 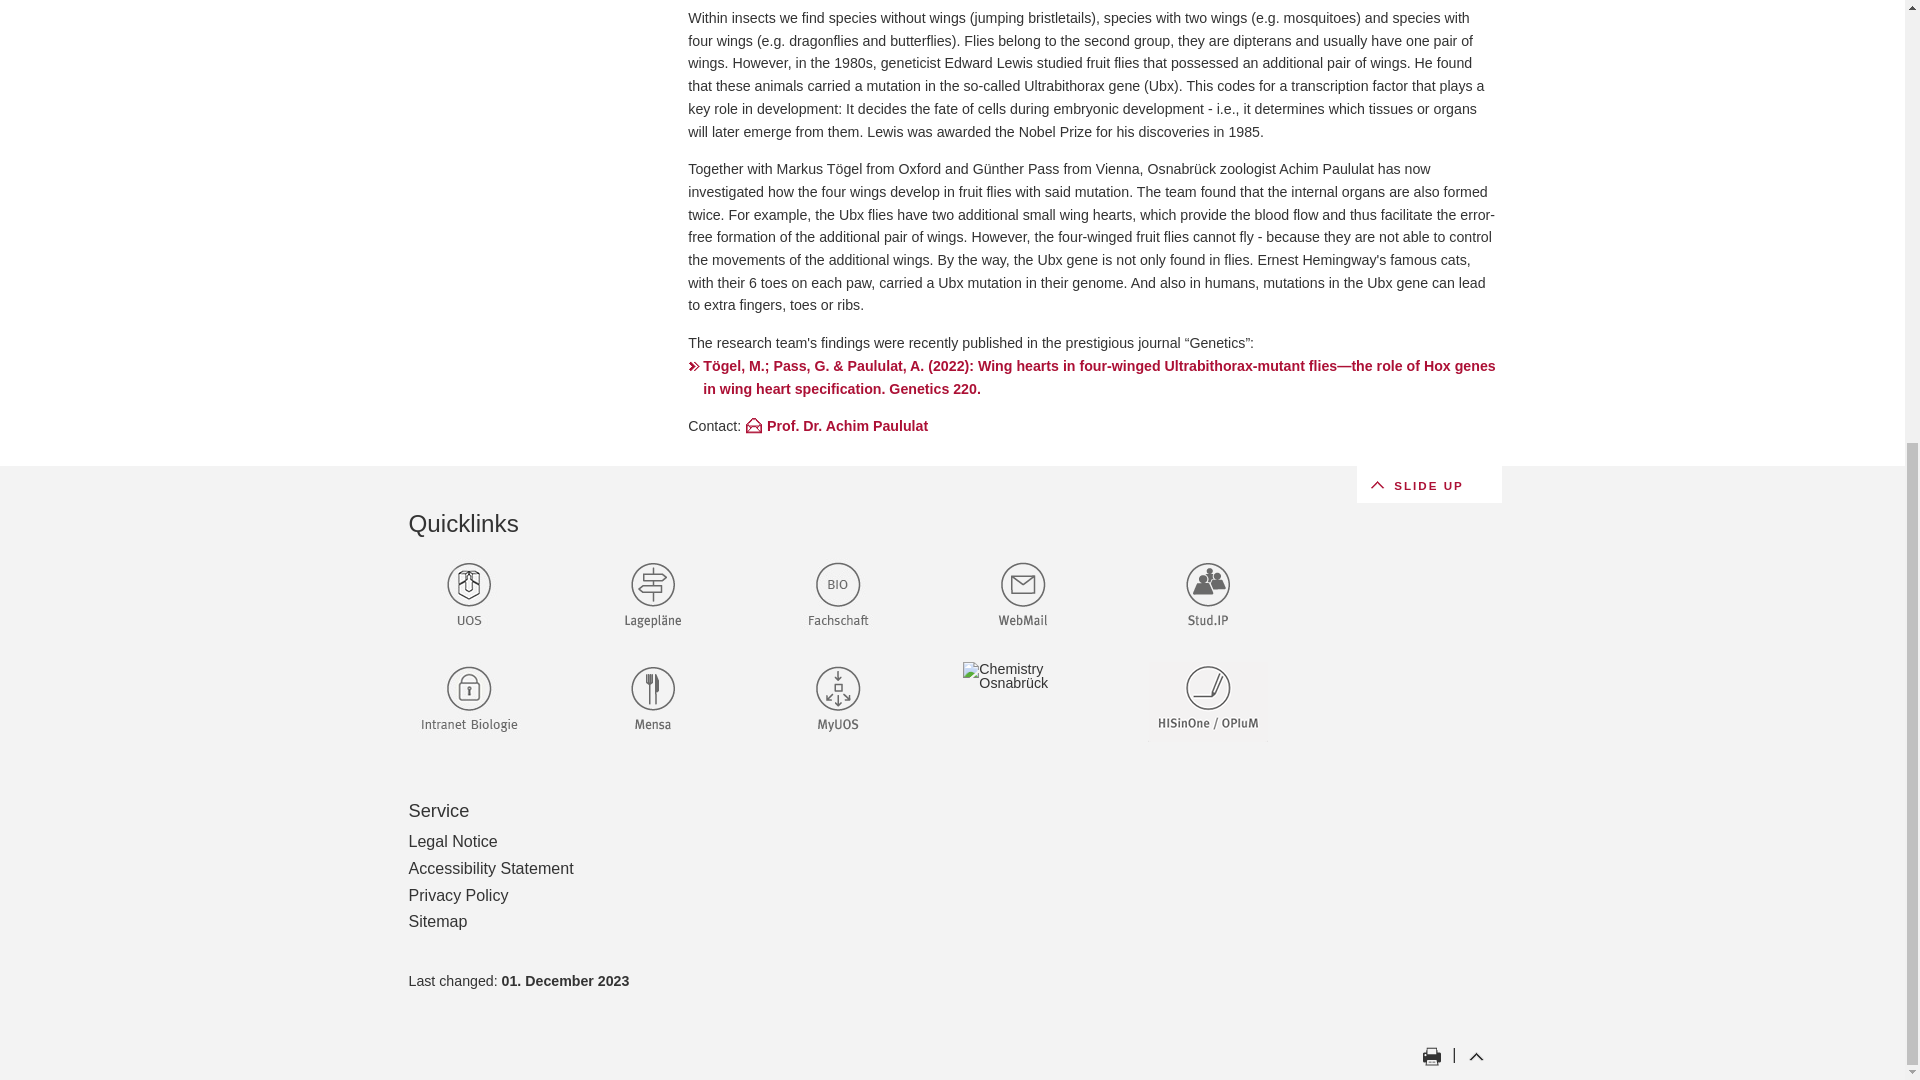 I want to click on External Link - opens in new window, so click(x=674, y=599).